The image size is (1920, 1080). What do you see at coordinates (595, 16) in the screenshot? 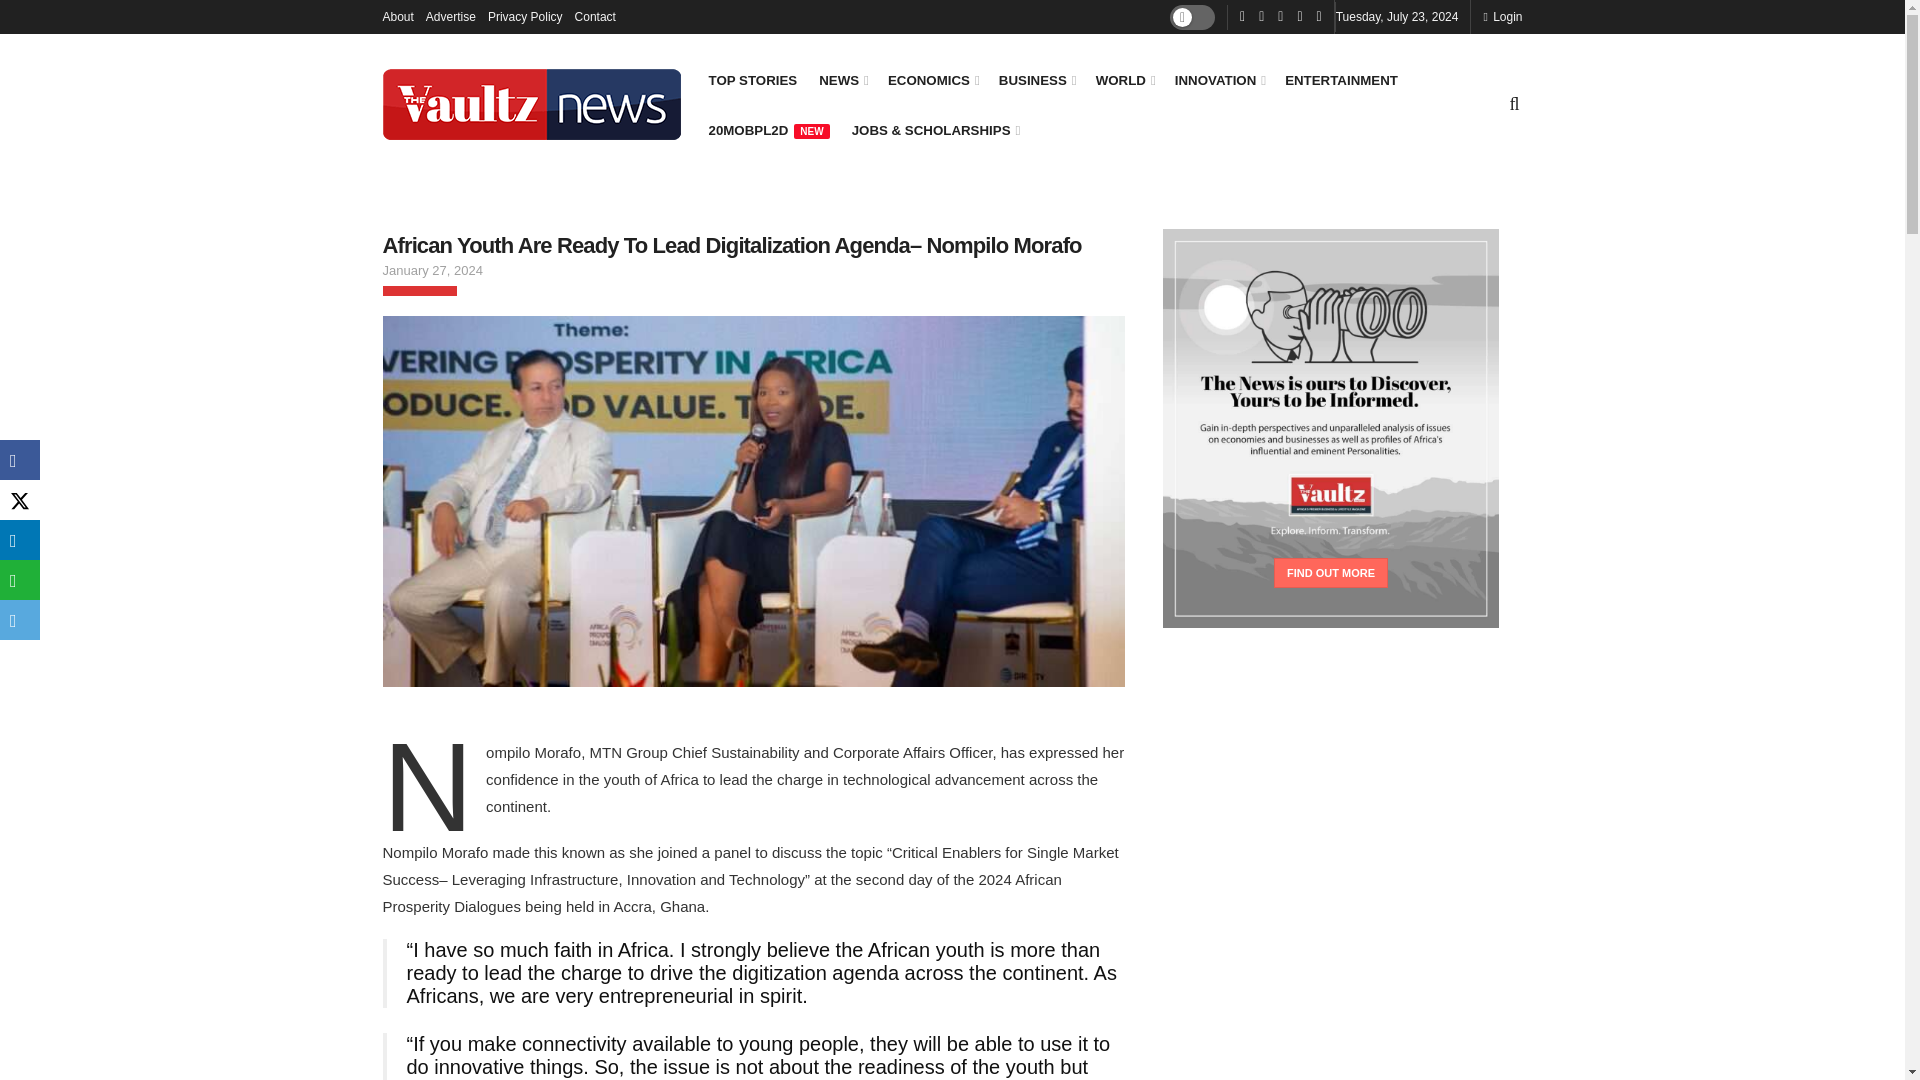
I see `Contact` at bounding box center [595, 16].